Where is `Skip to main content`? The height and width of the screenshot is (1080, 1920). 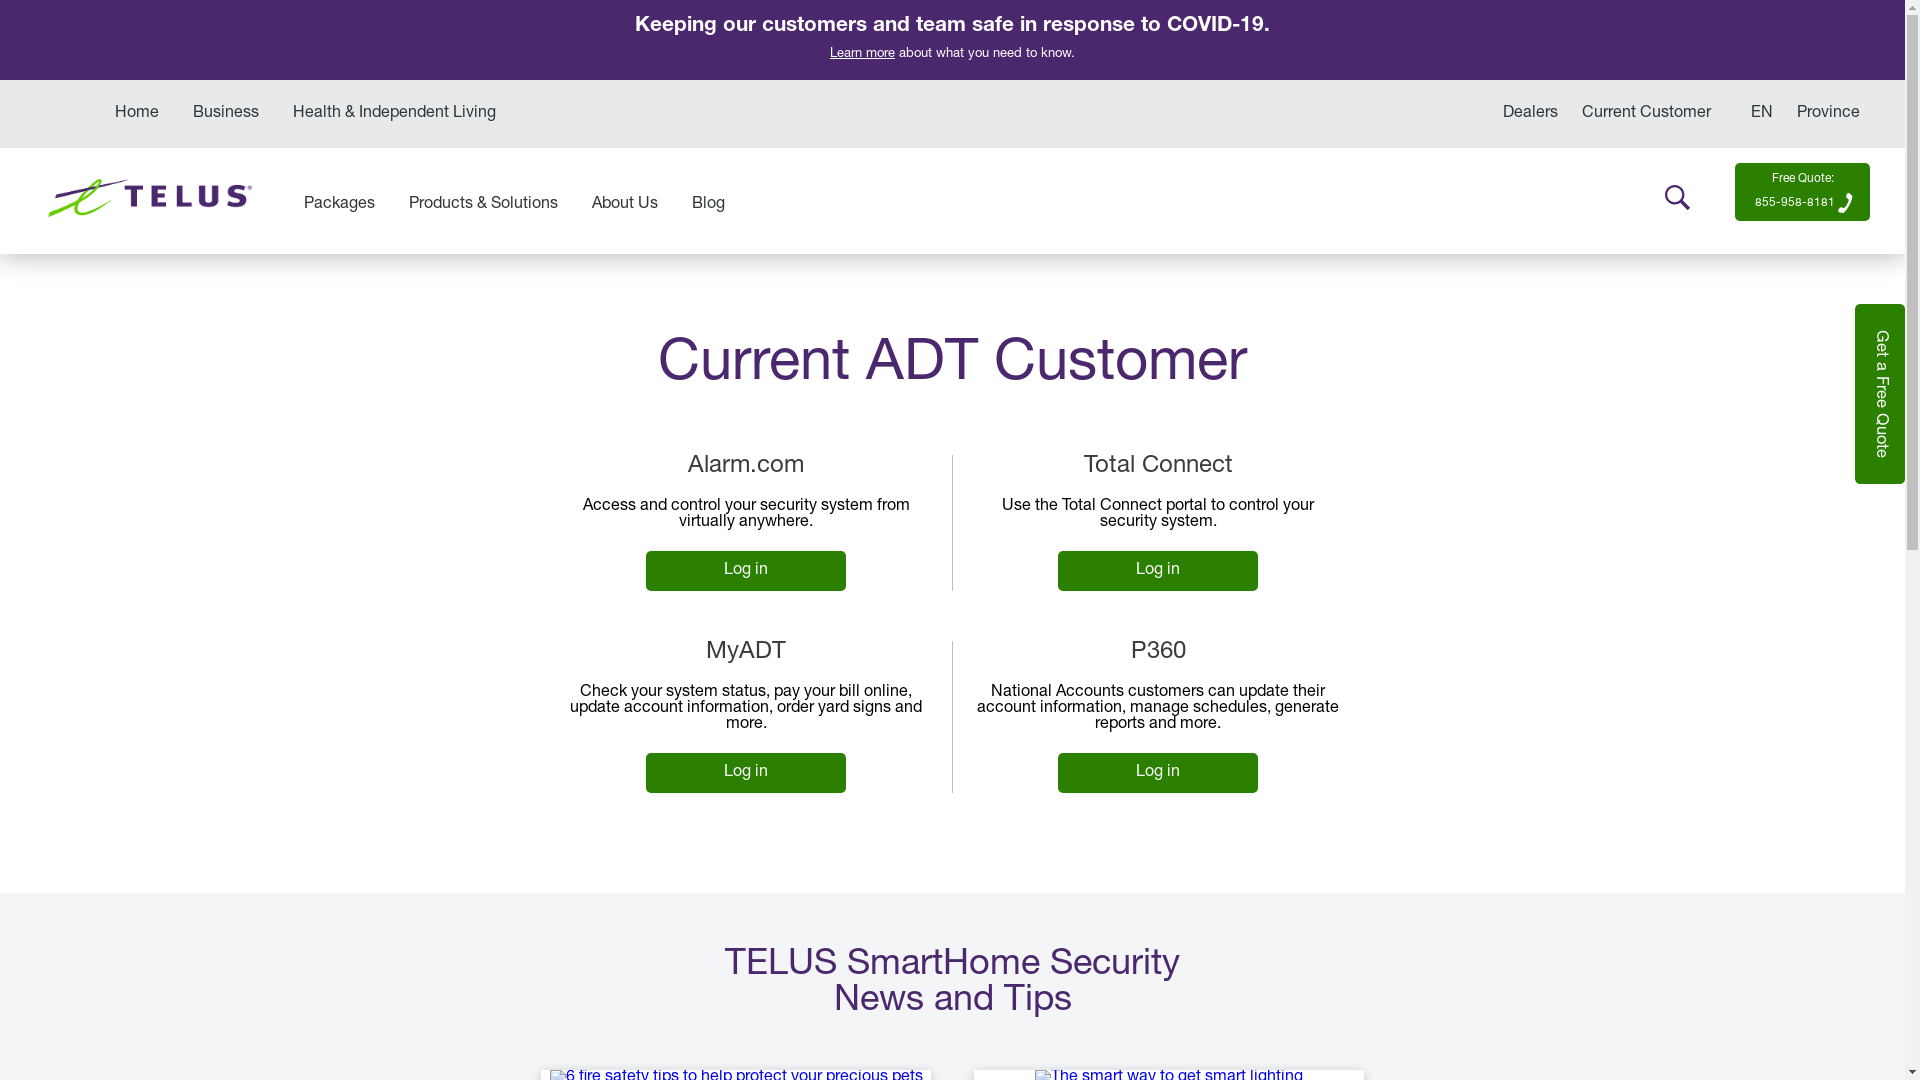 Skip to main content is located at coordinates (0, 0).